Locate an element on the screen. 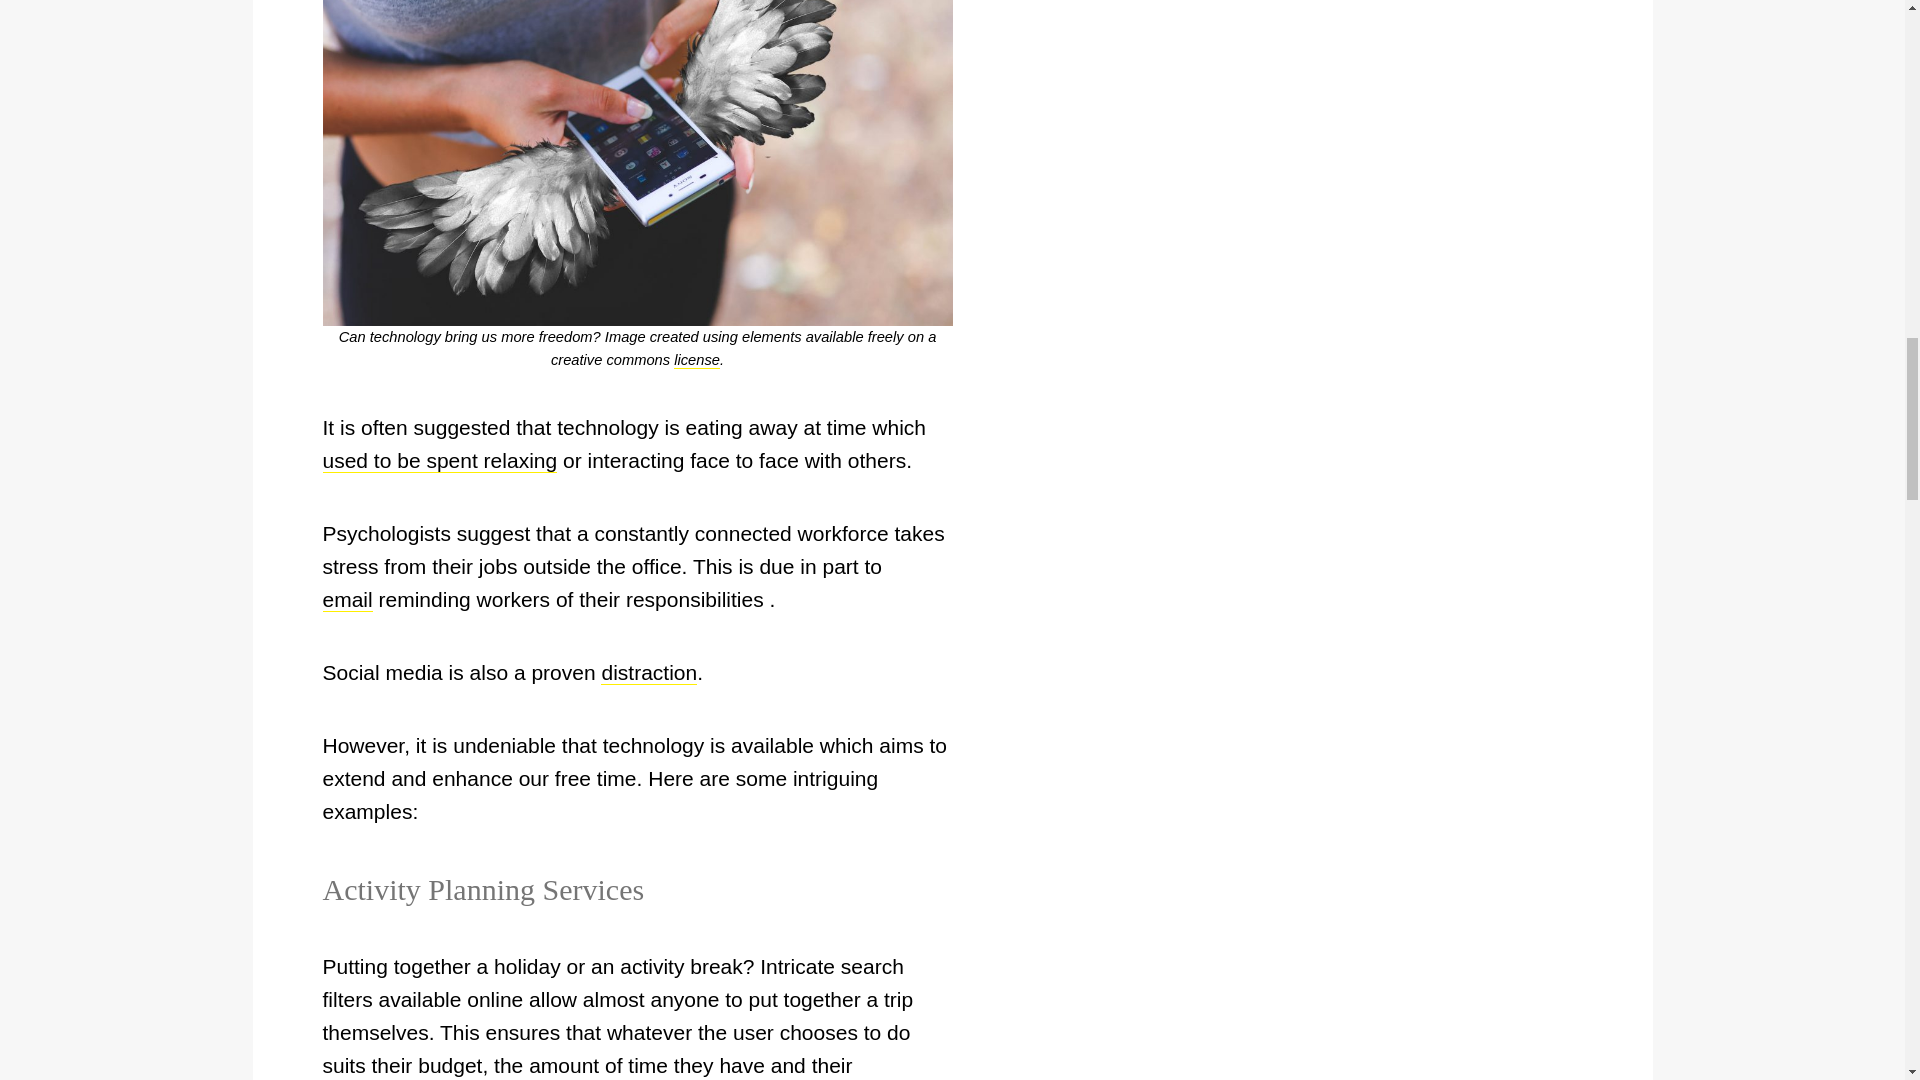 This screenshot has width=1920, height=1080. email is located at coordinates (347, 600).